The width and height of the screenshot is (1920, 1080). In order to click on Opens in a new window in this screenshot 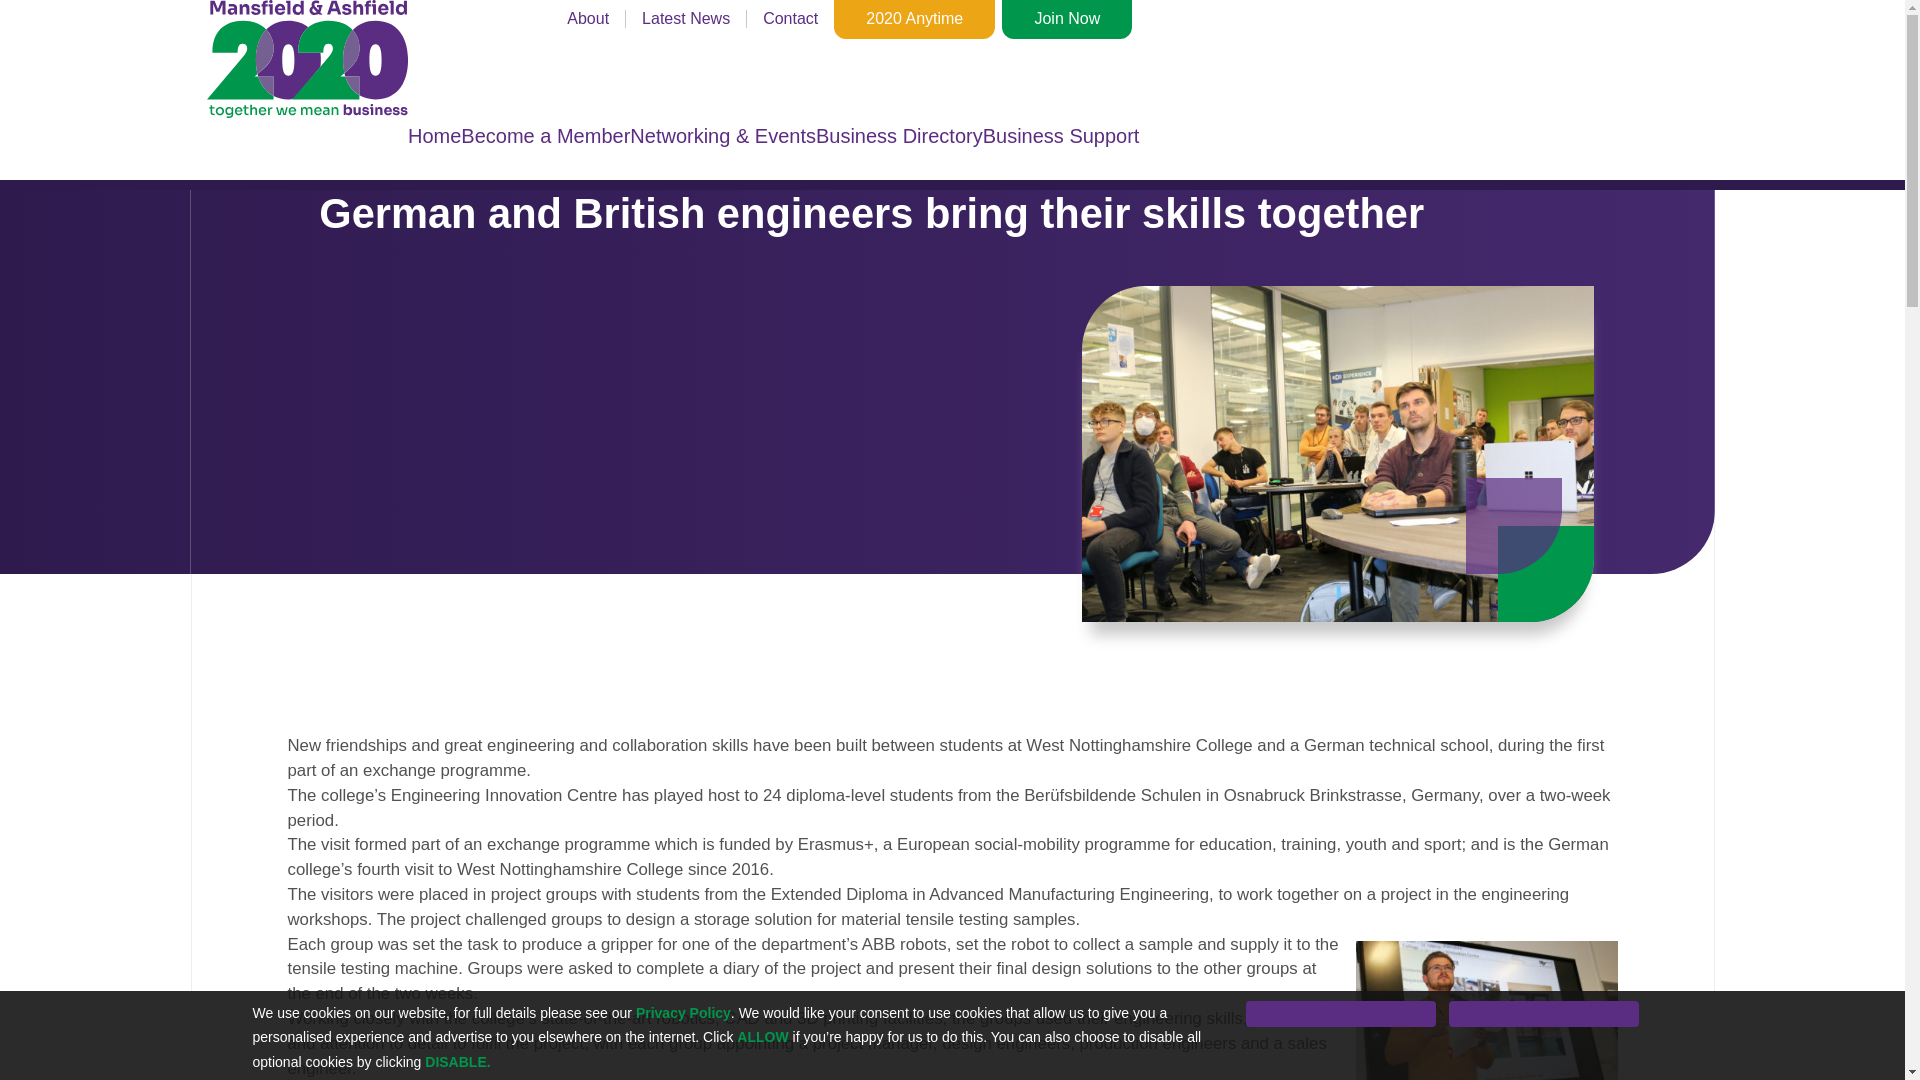, I will do `click(918, 19)`.